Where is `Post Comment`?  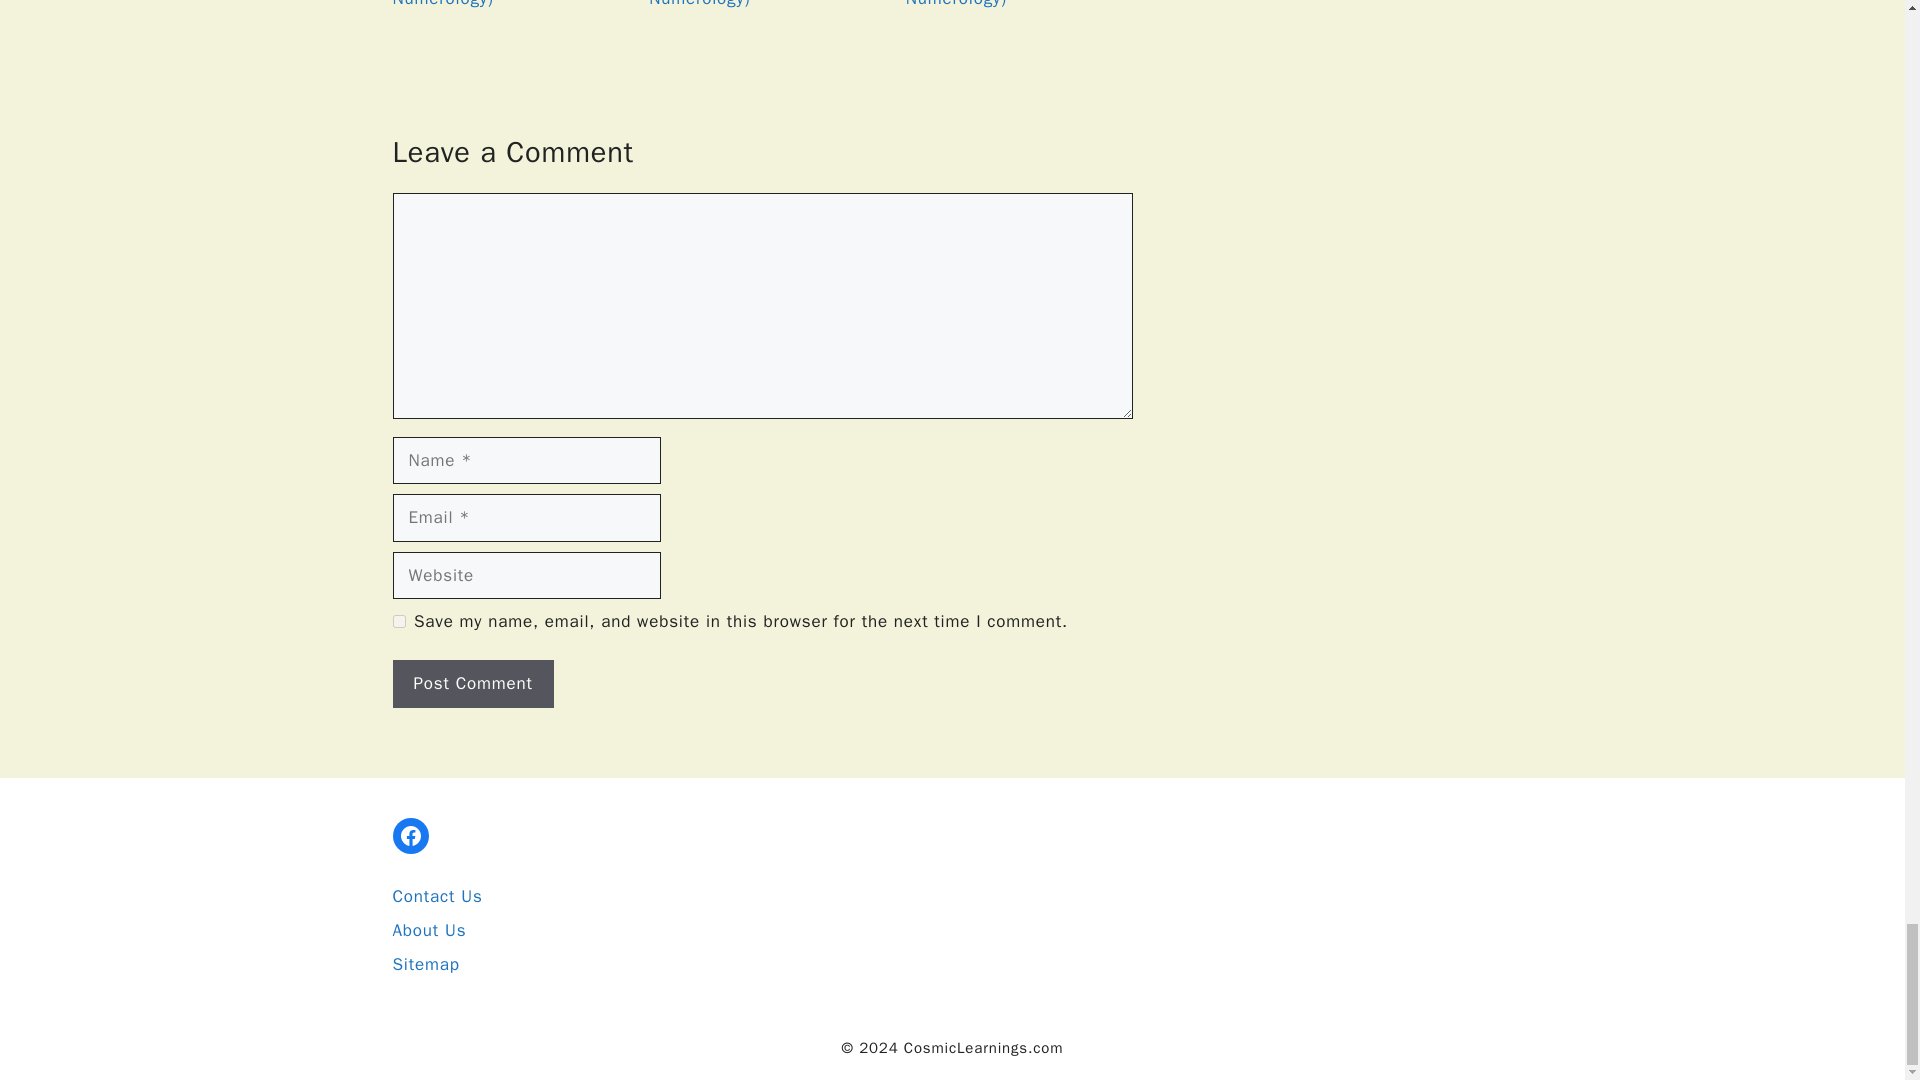 Post Comment is located at coordinates (472, 684).